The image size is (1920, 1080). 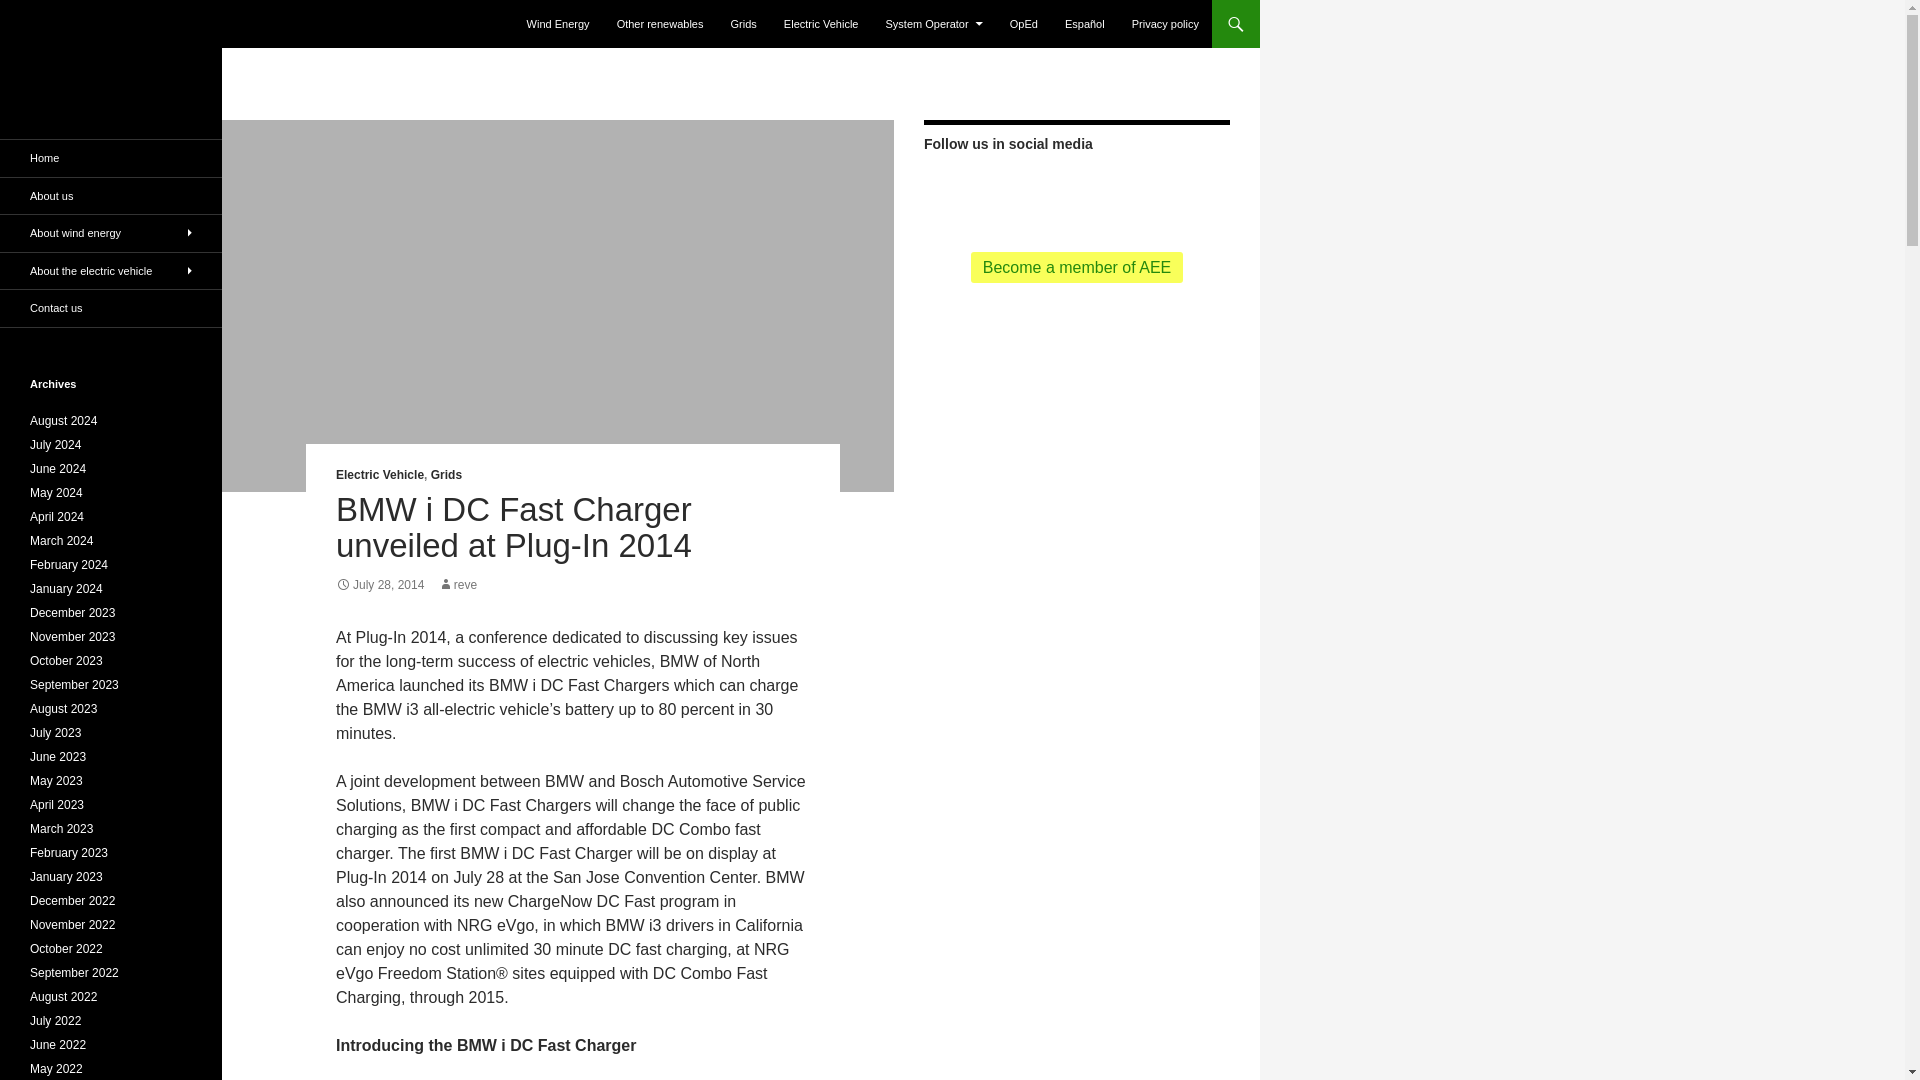 I want to click on OpEd, so click(x=1024, y=24).